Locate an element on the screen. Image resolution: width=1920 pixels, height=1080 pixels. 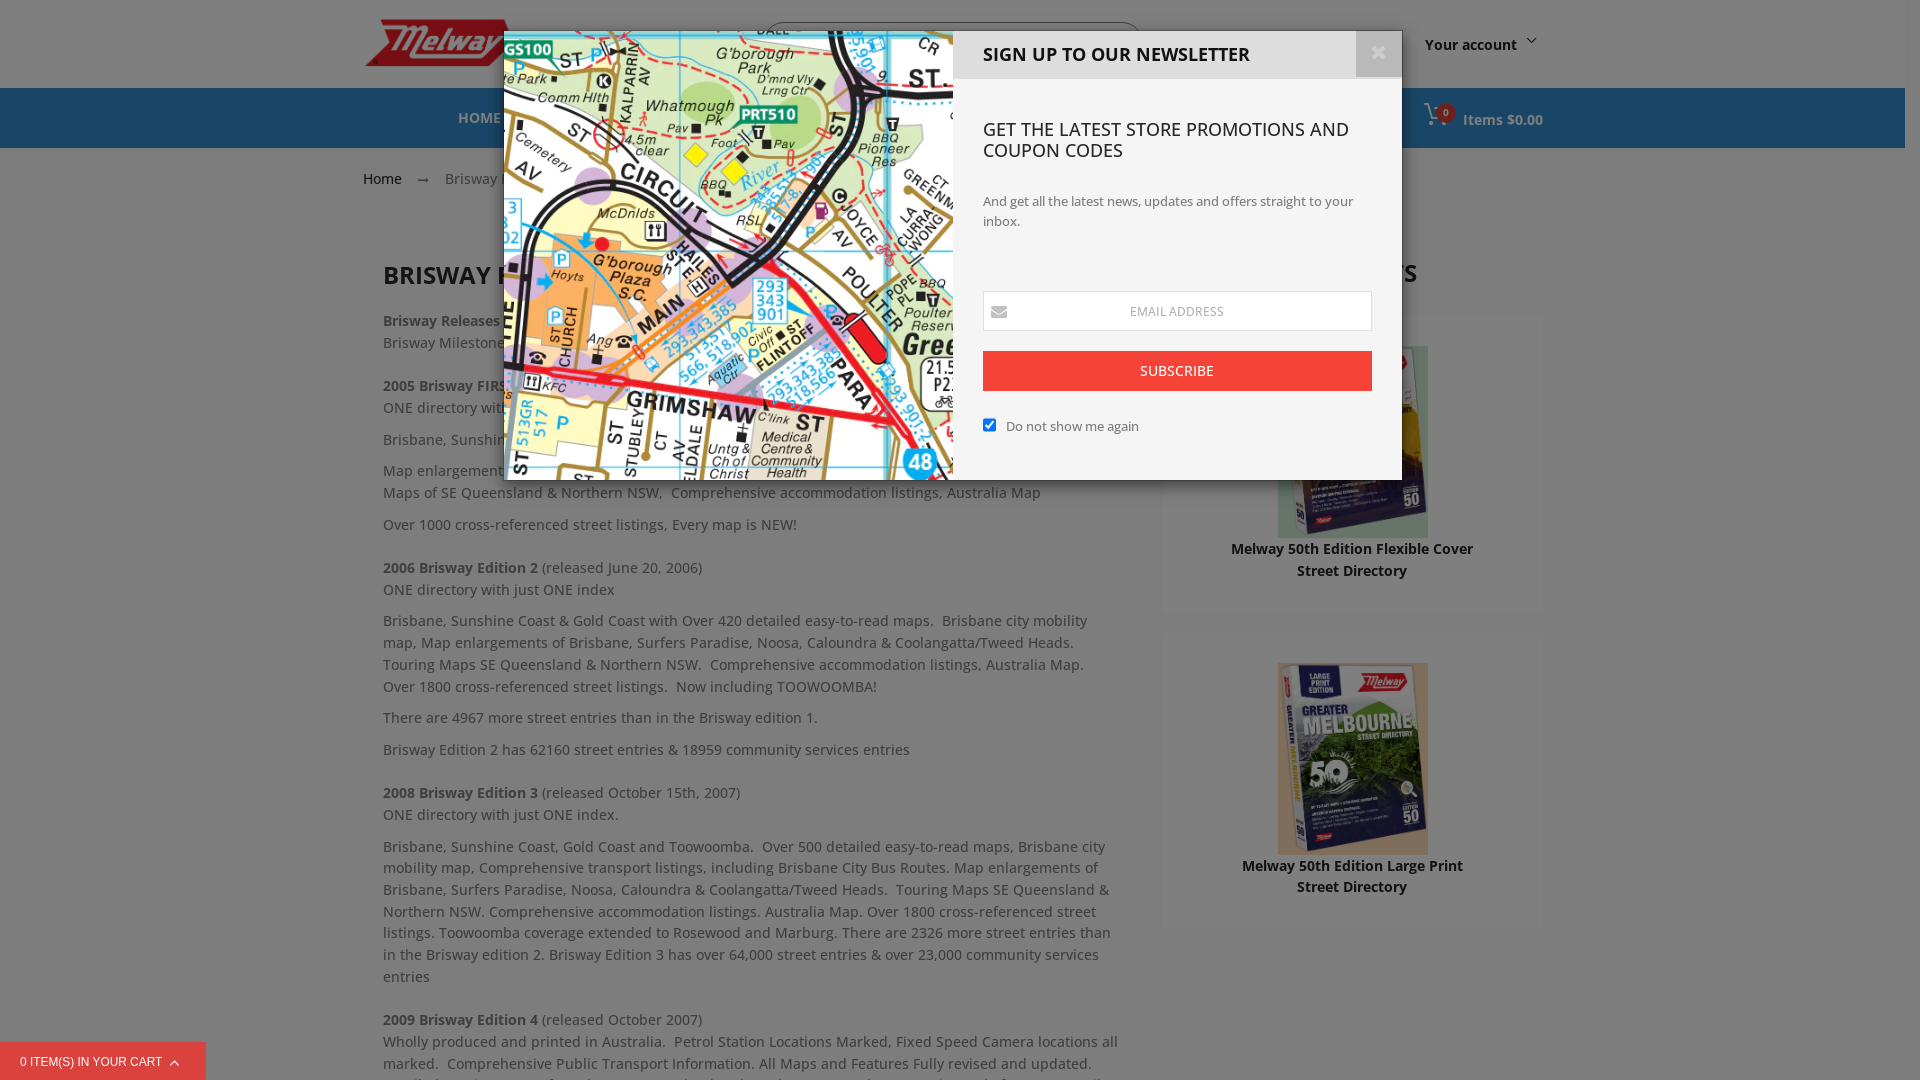
Your account is located at coordinates (1484, 44).